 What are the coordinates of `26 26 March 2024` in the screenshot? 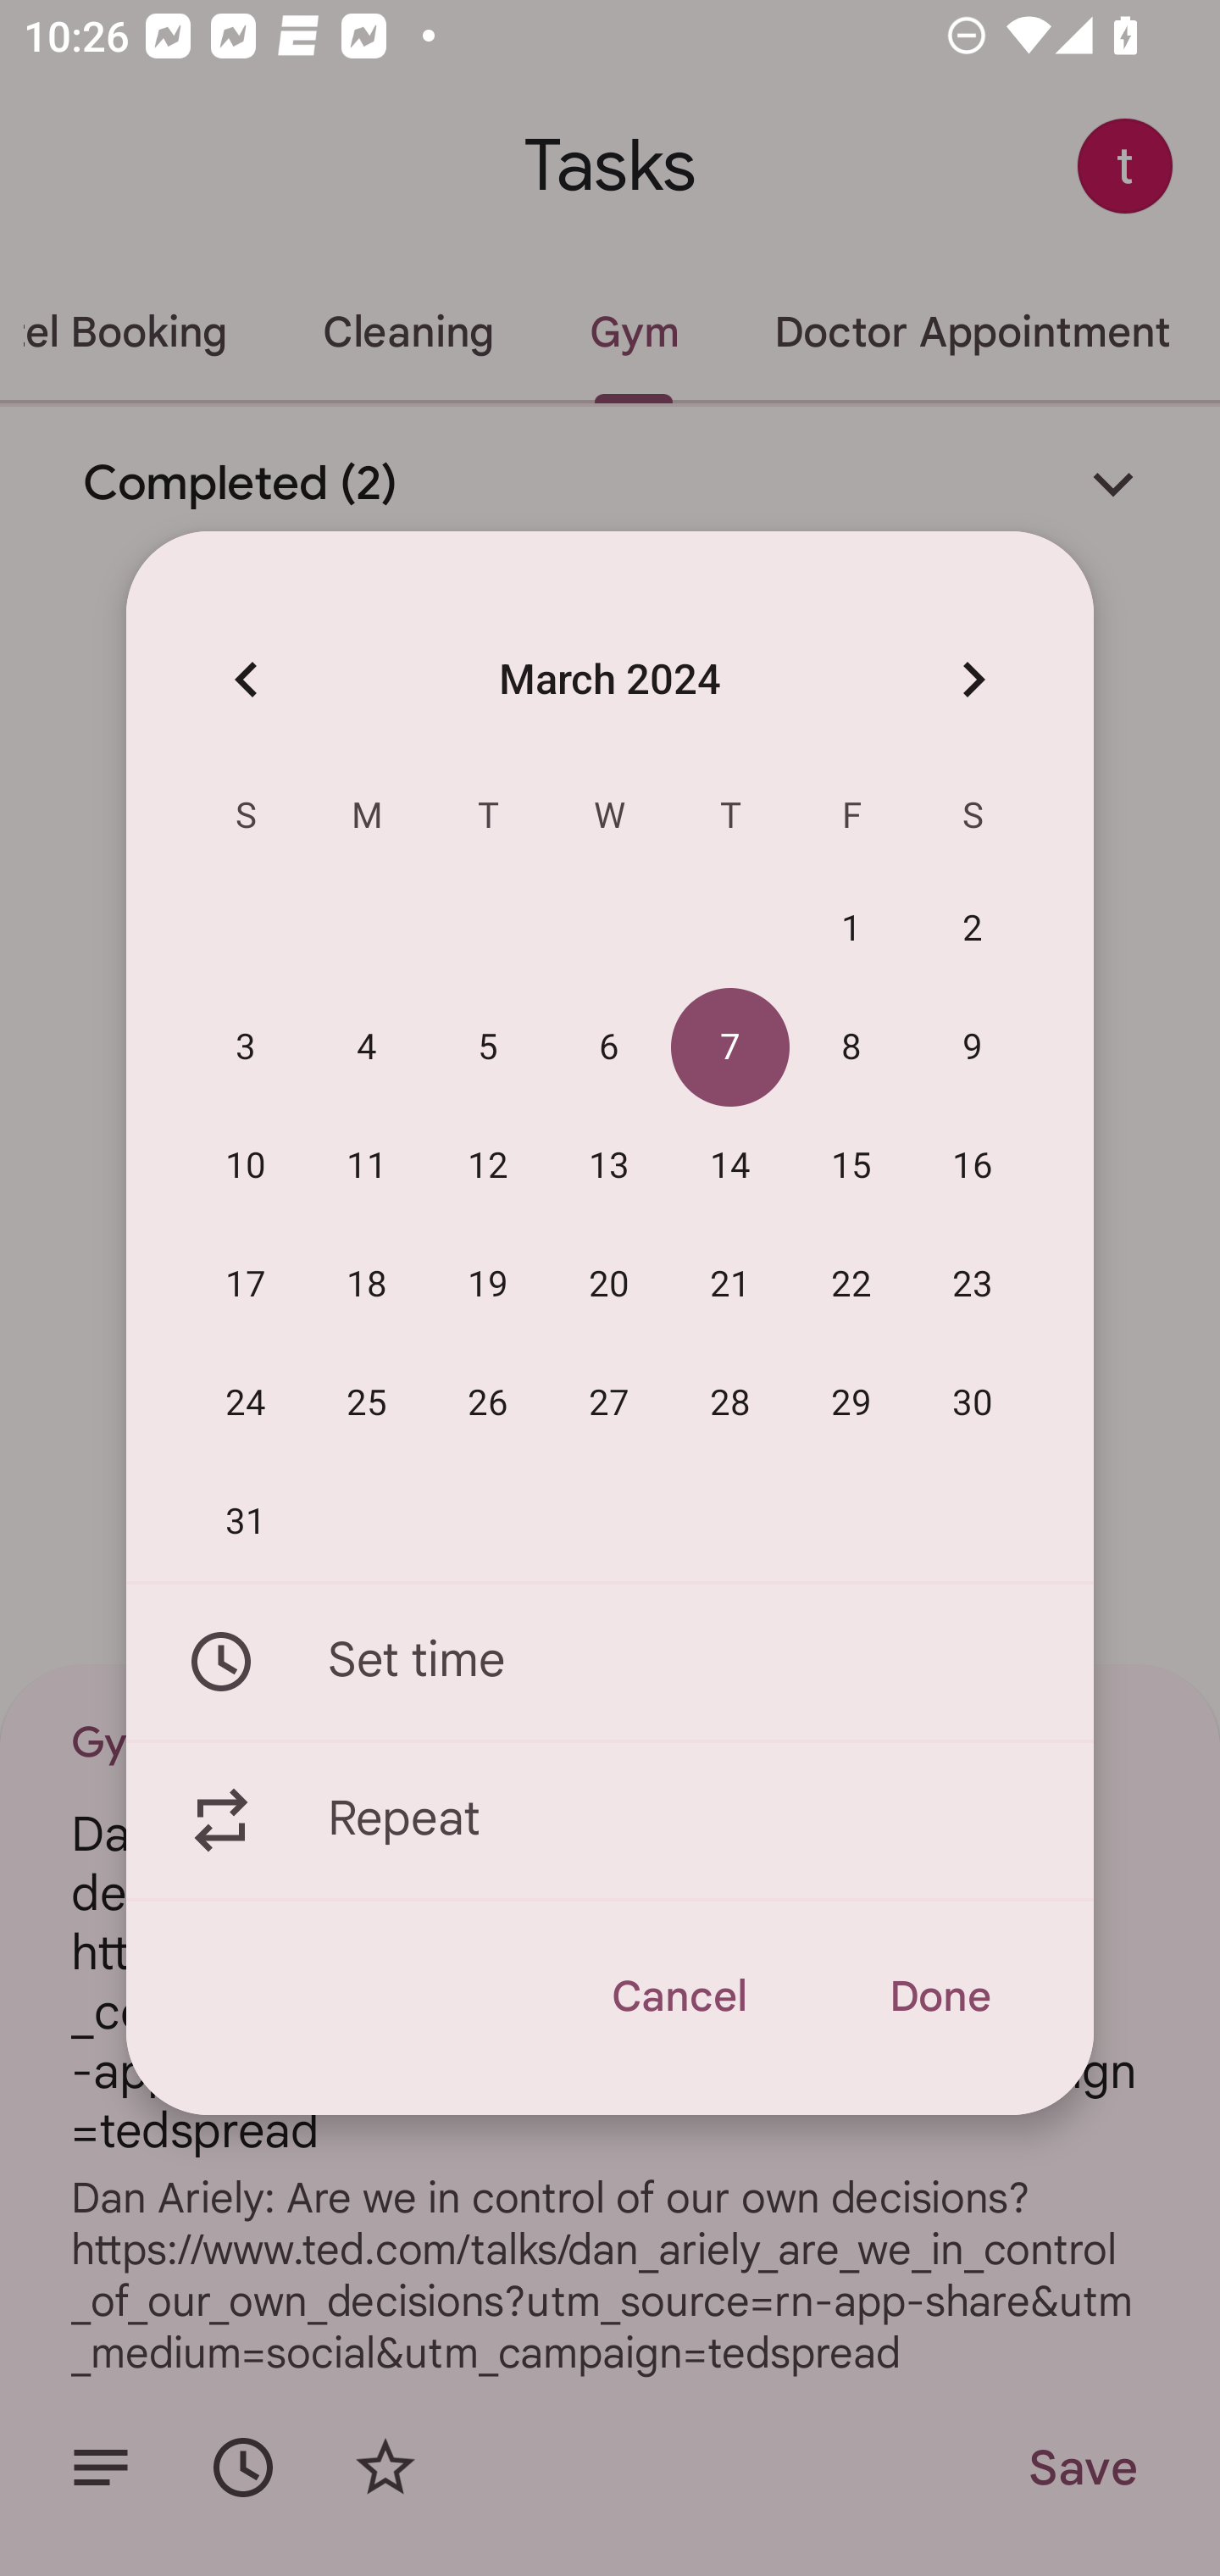 It's located at (488, 1403).